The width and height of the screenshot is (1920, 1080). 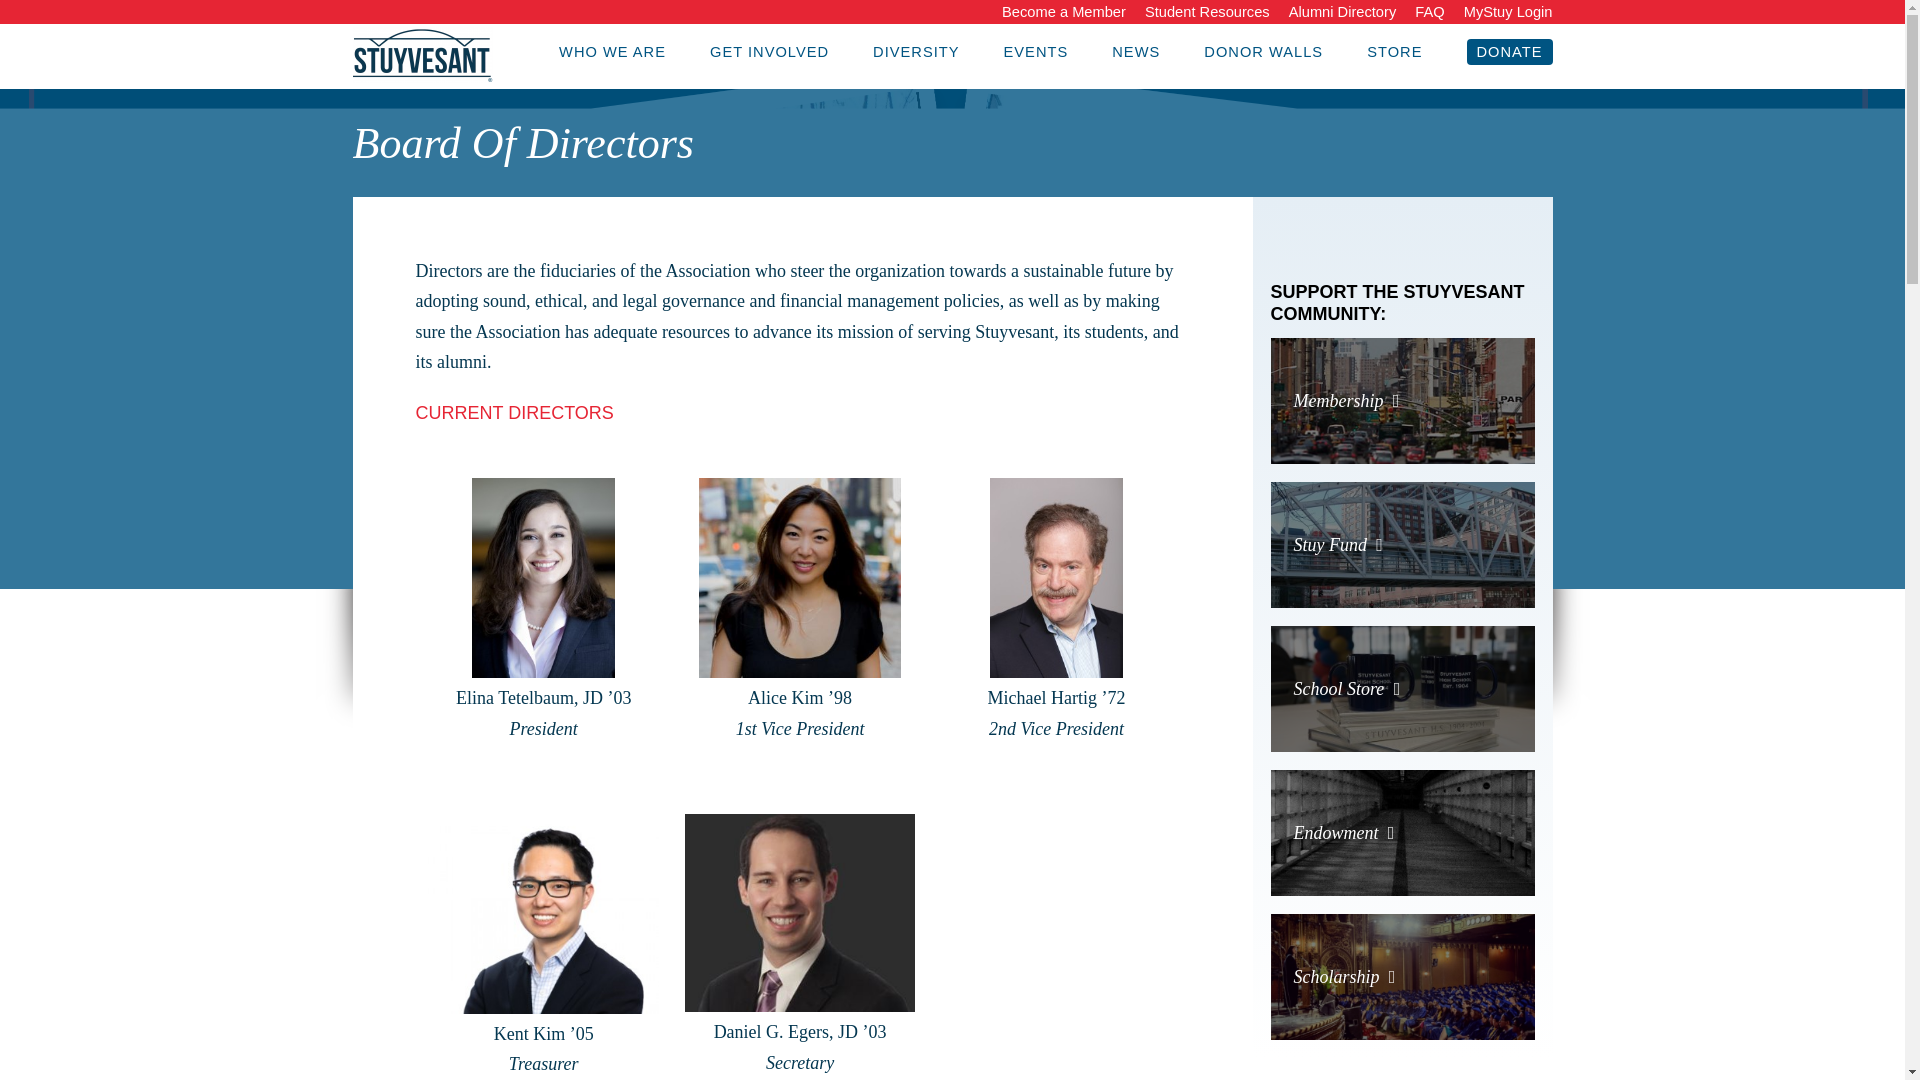 What do you see at coordinates (1429, 12) in the screenshot?
I see `FAQ` at bounding box center [1429, 12].